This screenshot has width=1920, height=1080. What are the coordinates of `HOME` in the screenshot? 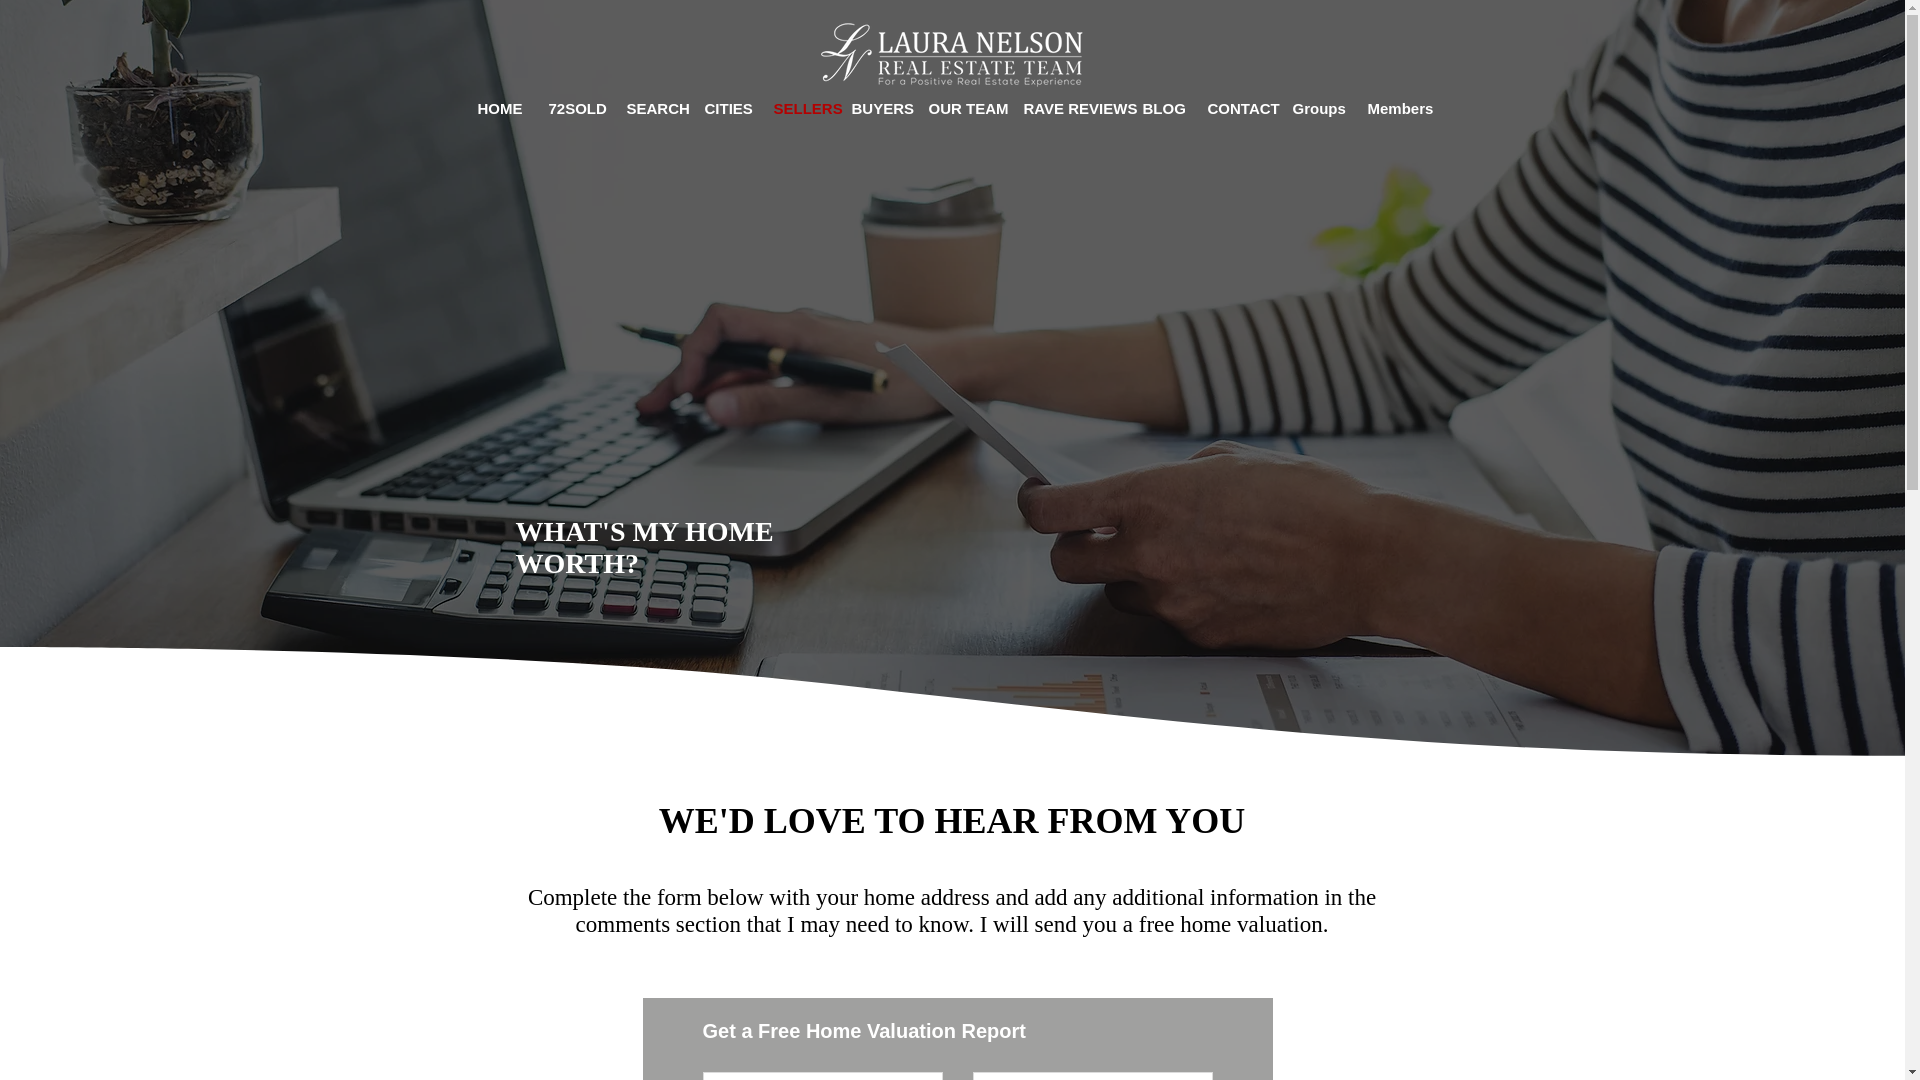 It's located at (498, 108).